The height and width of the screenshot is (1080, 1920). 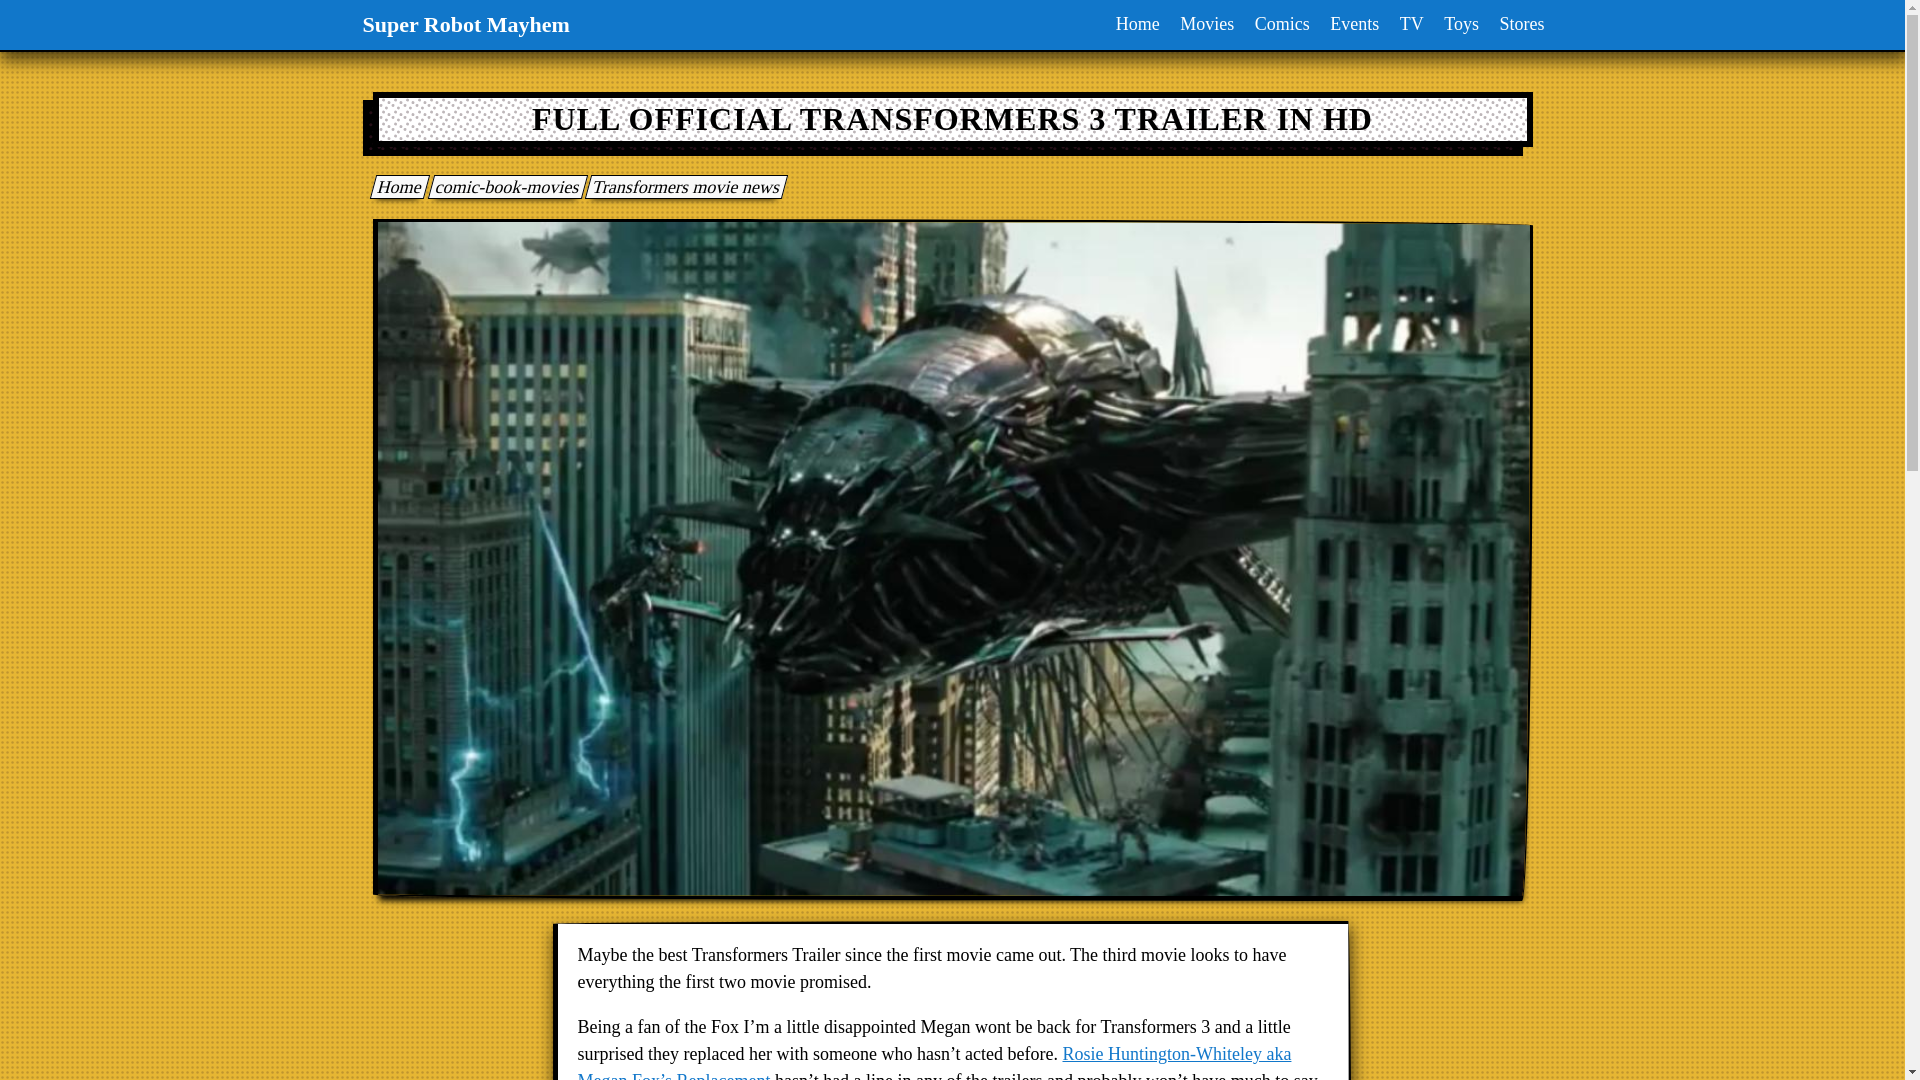 I want to click on Home, so click(x=395, y=186).